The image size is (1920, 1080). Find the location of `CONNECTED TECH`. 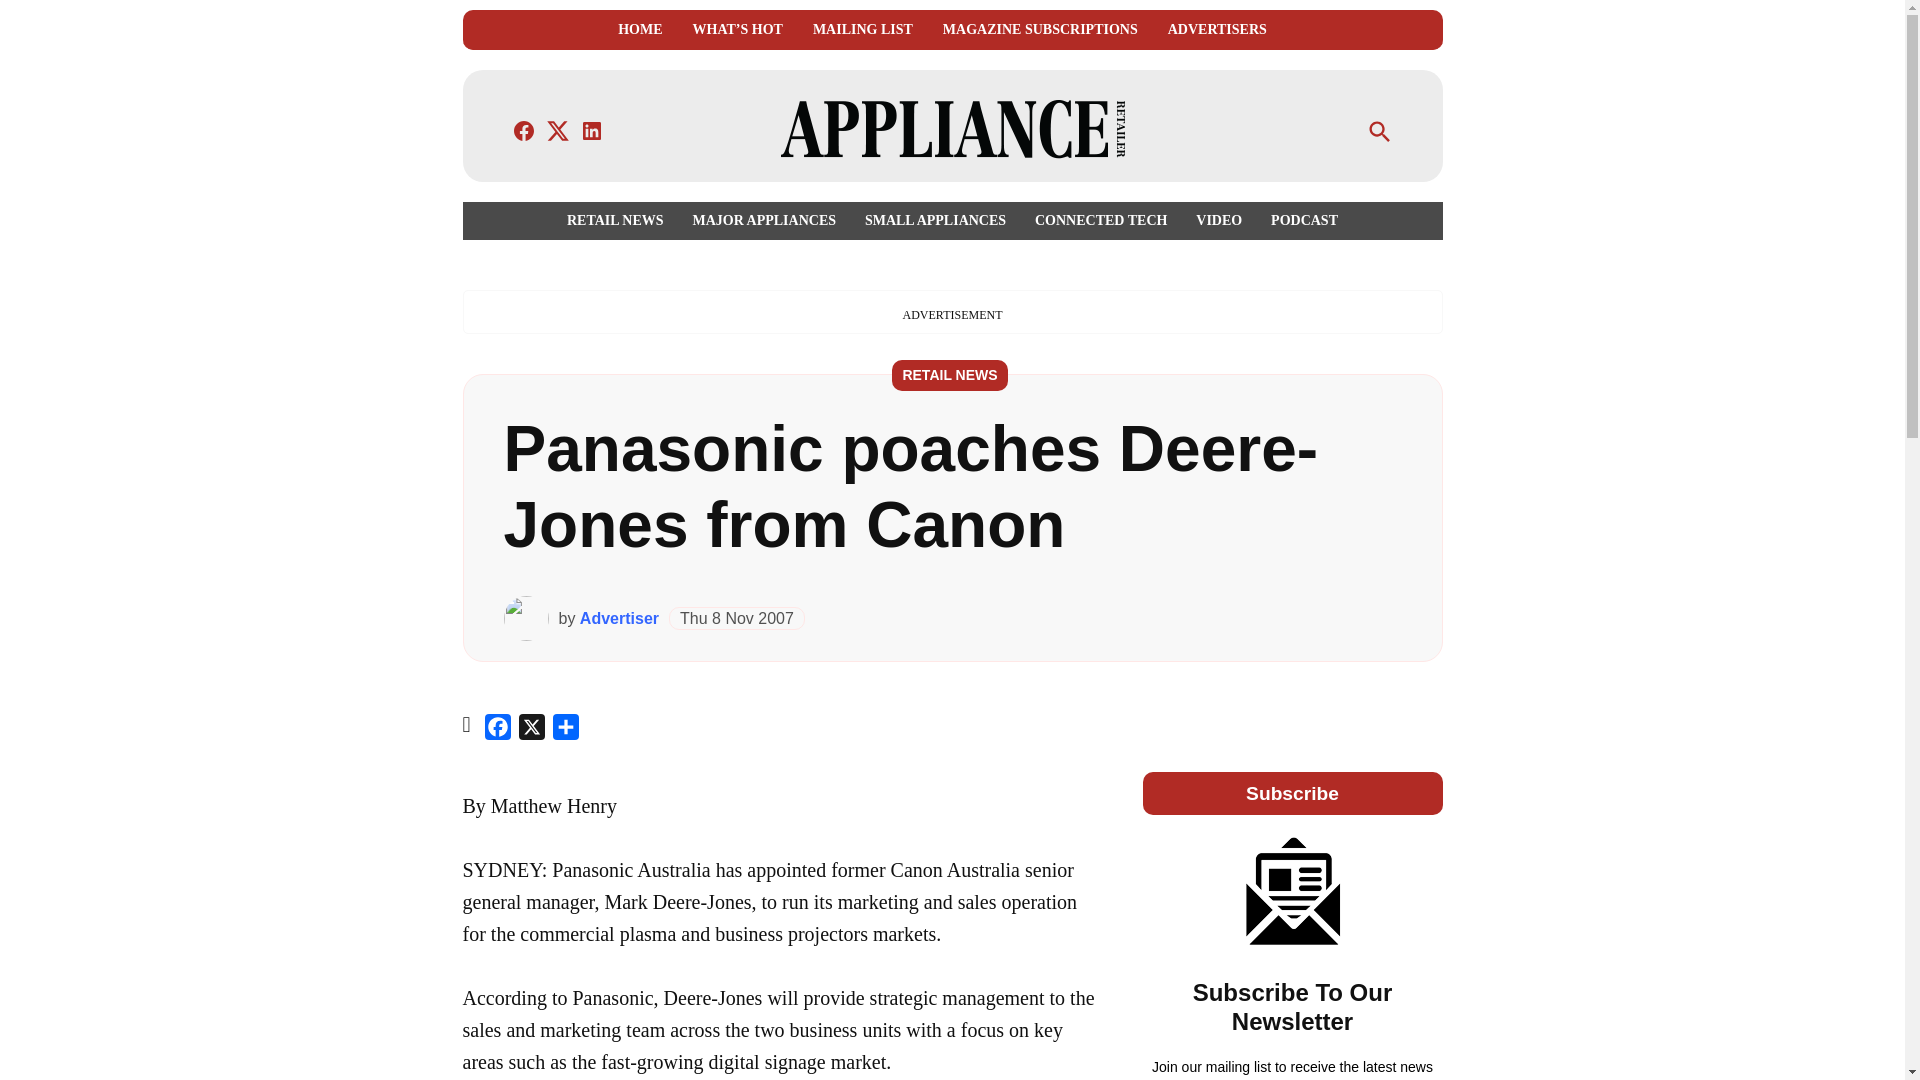

CONNECTED TECH is located at coordinates (1100, 220).